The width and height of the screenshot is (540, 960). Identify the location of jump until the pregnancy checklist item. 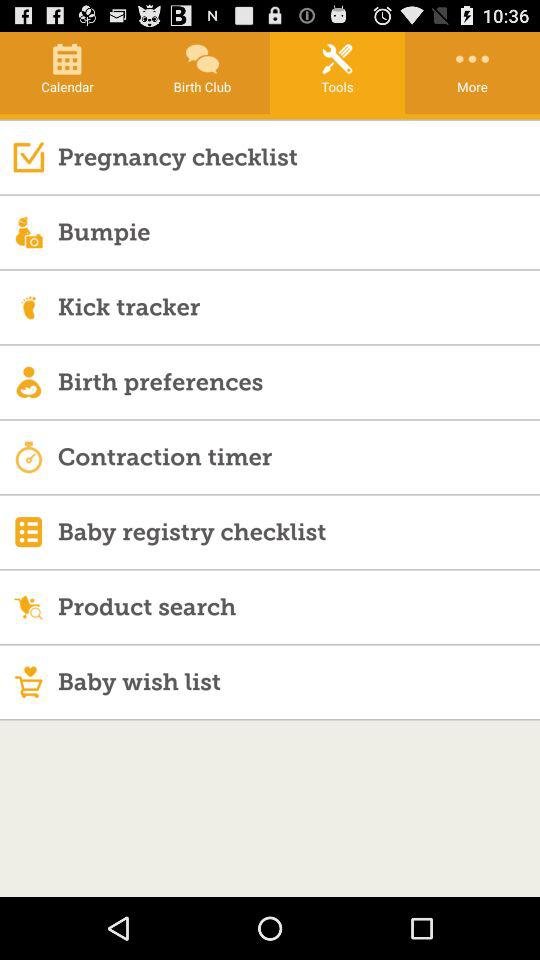
(298, 156).